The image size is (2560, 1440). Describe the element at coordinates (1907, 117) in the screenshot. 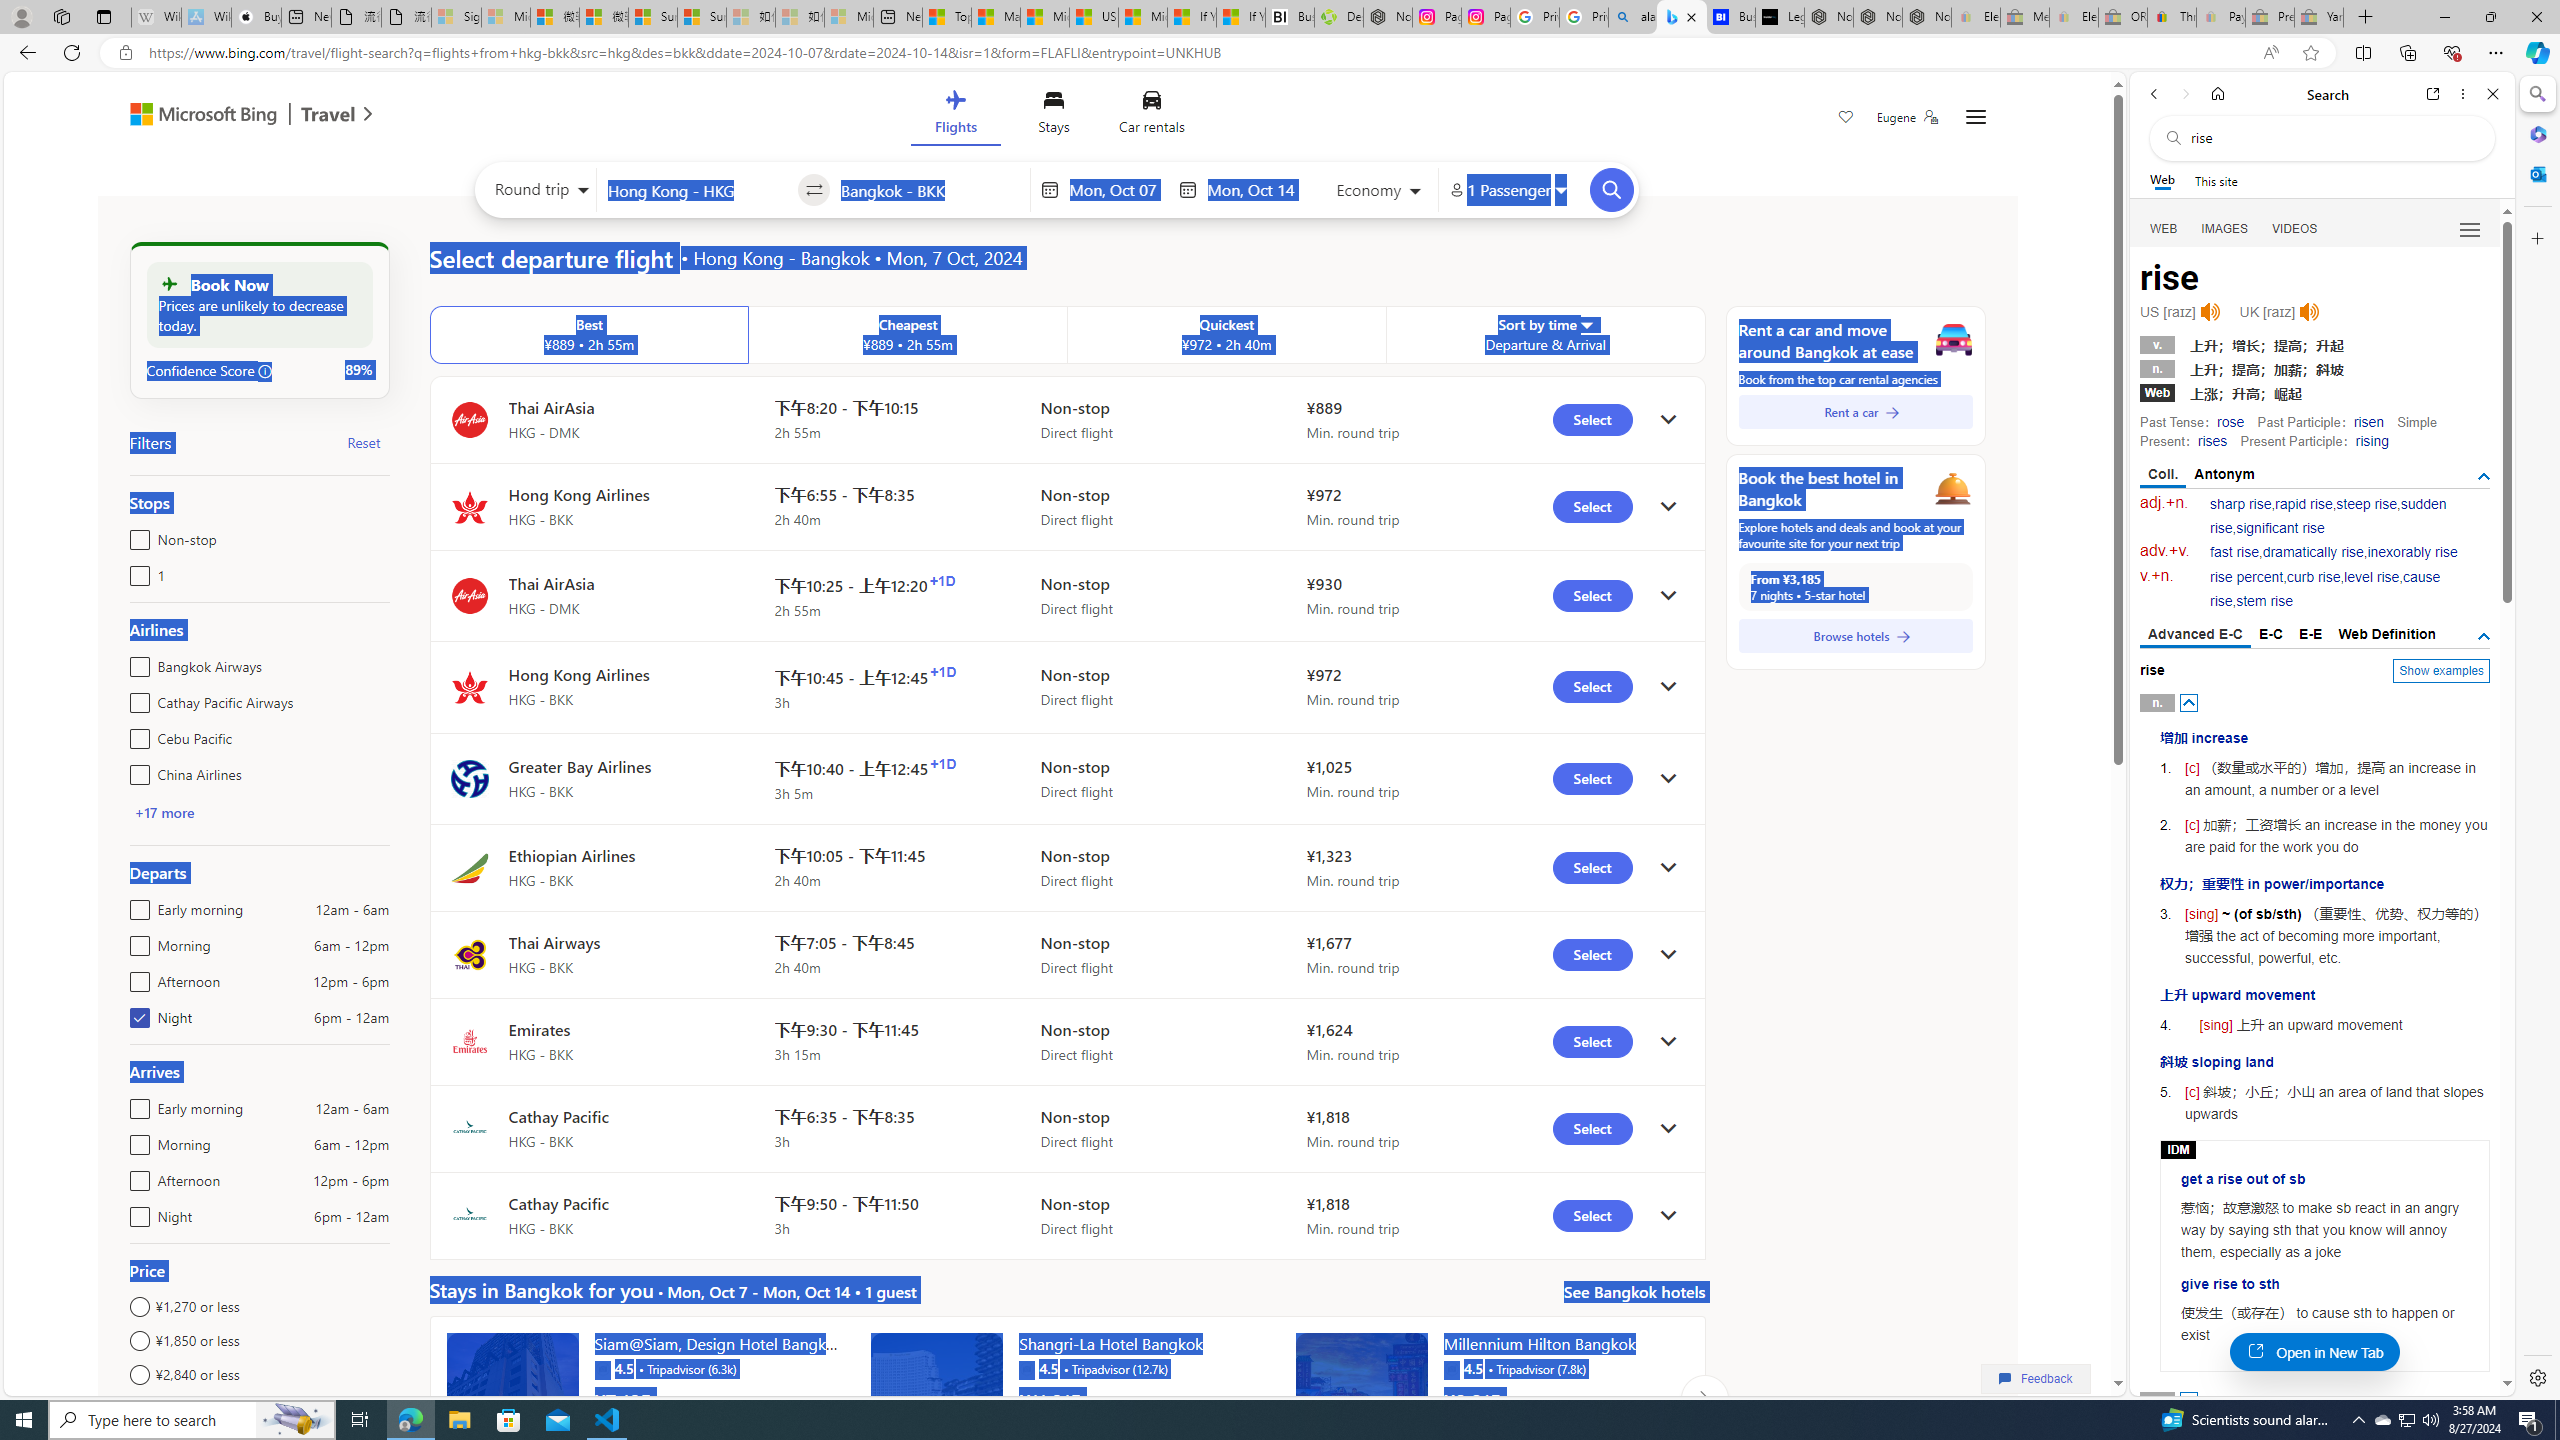

I see `Eugene` at that location.